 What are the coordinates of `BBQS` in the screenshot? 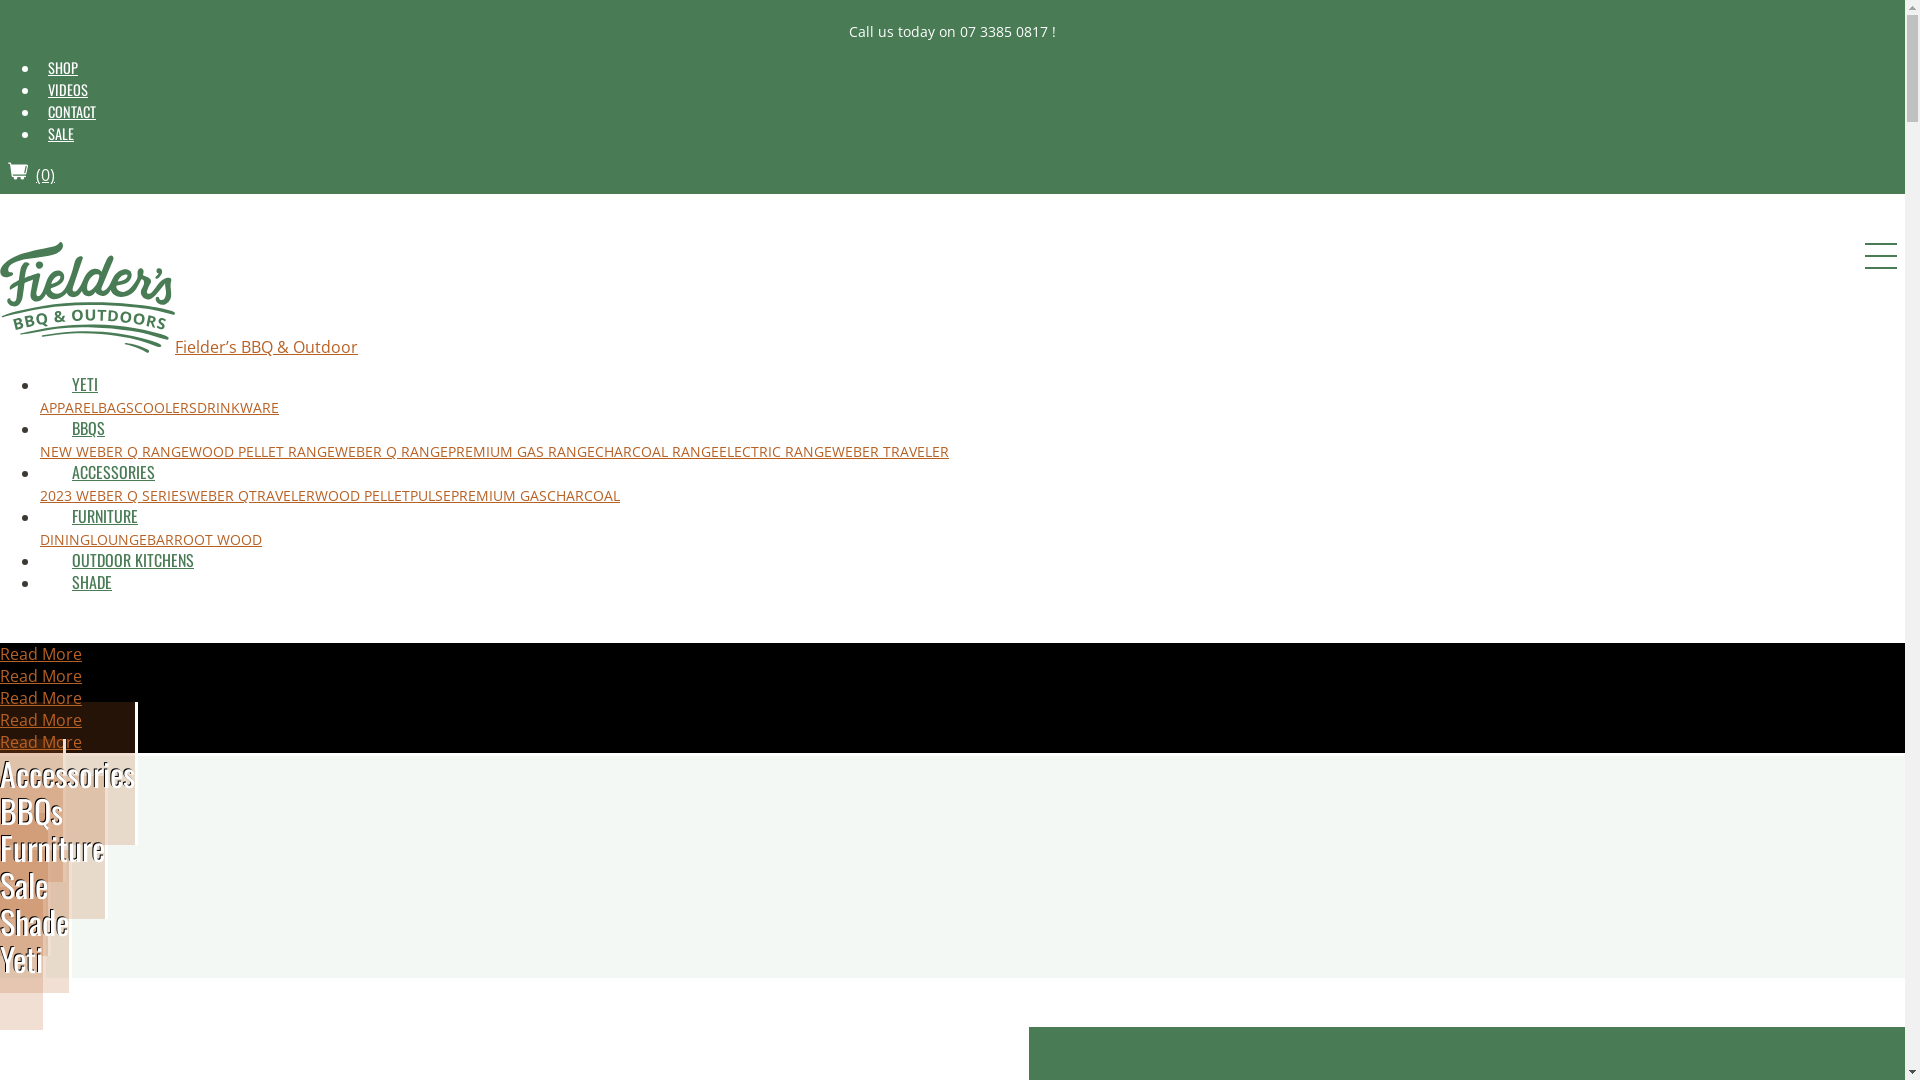 It's located at (88, 428).